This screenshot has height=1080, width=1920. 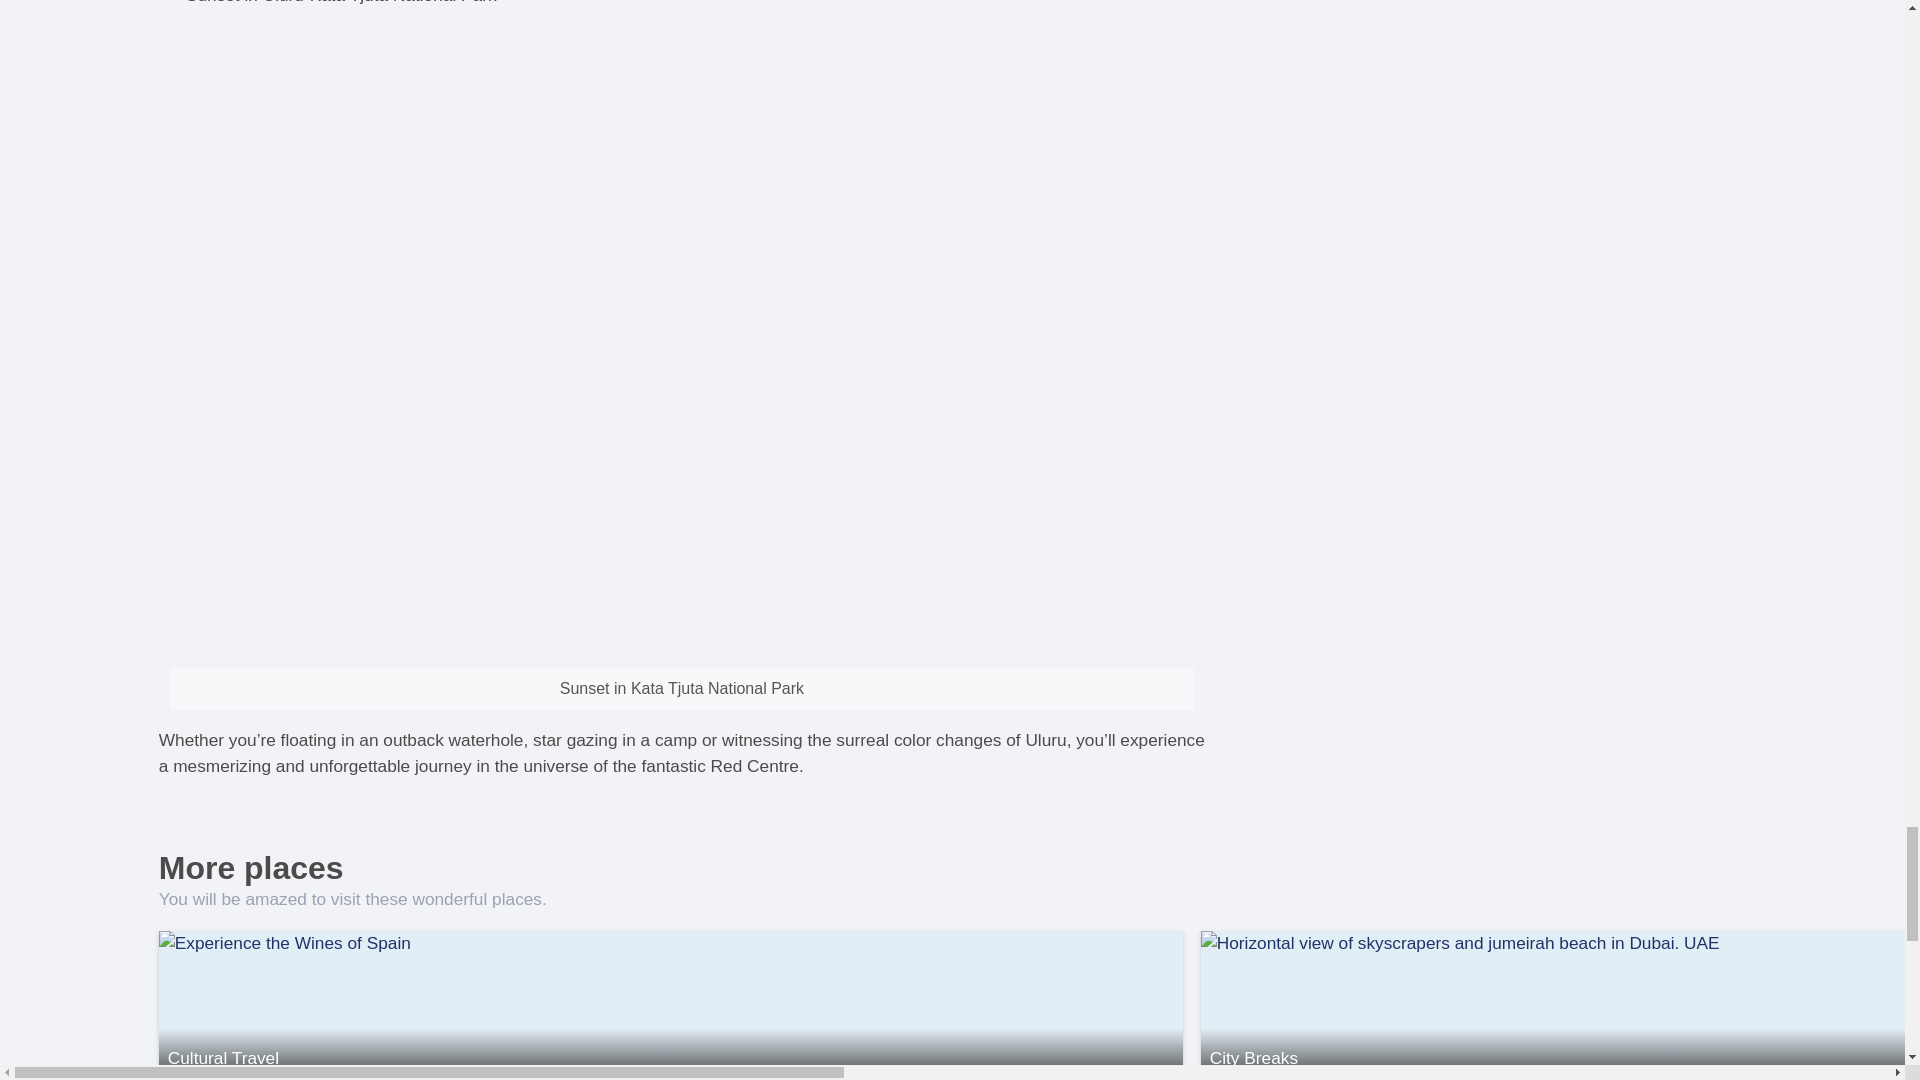 What do you see at coordinates (1560, 1004) in the screenshot?
I see `Visit Dubai` at bounding box center [1560, 1004].